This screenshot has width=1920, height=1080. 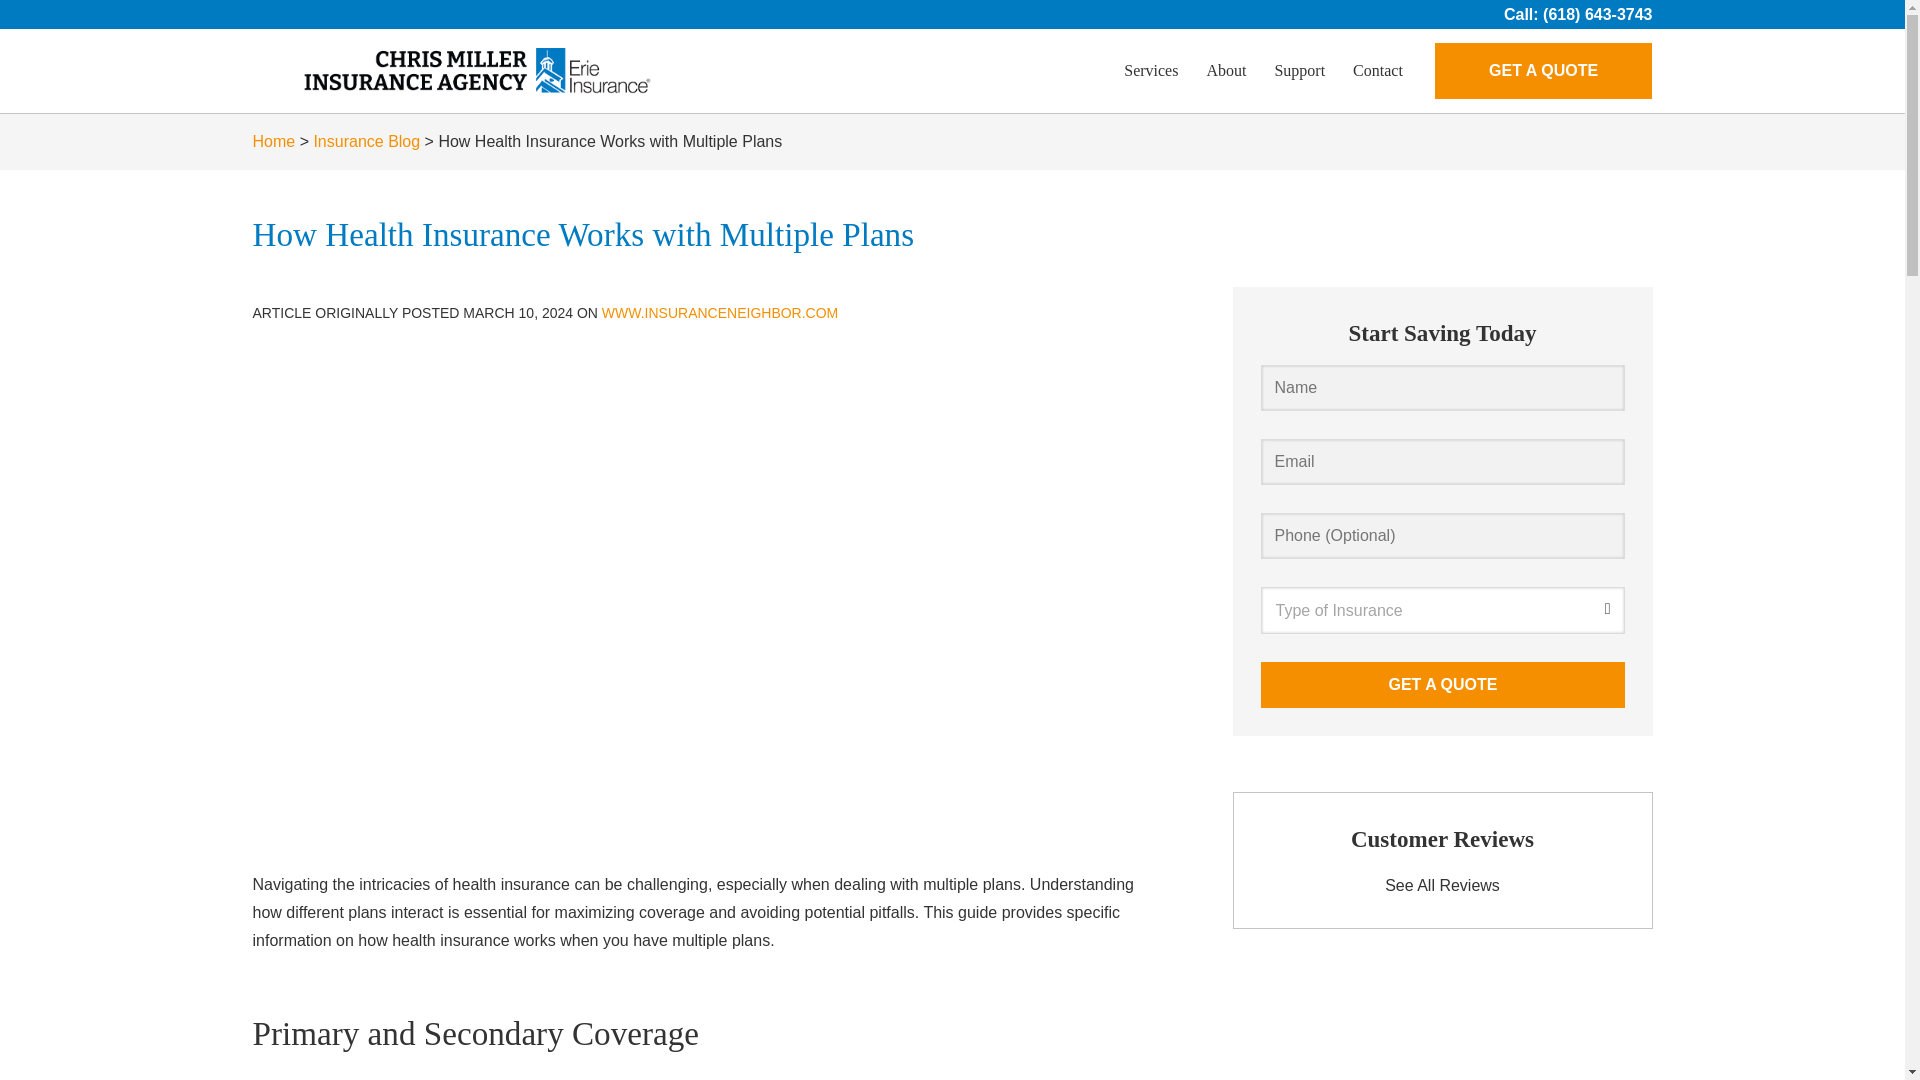 I want to click on Get A Quote, so click(x=1442, y=685).